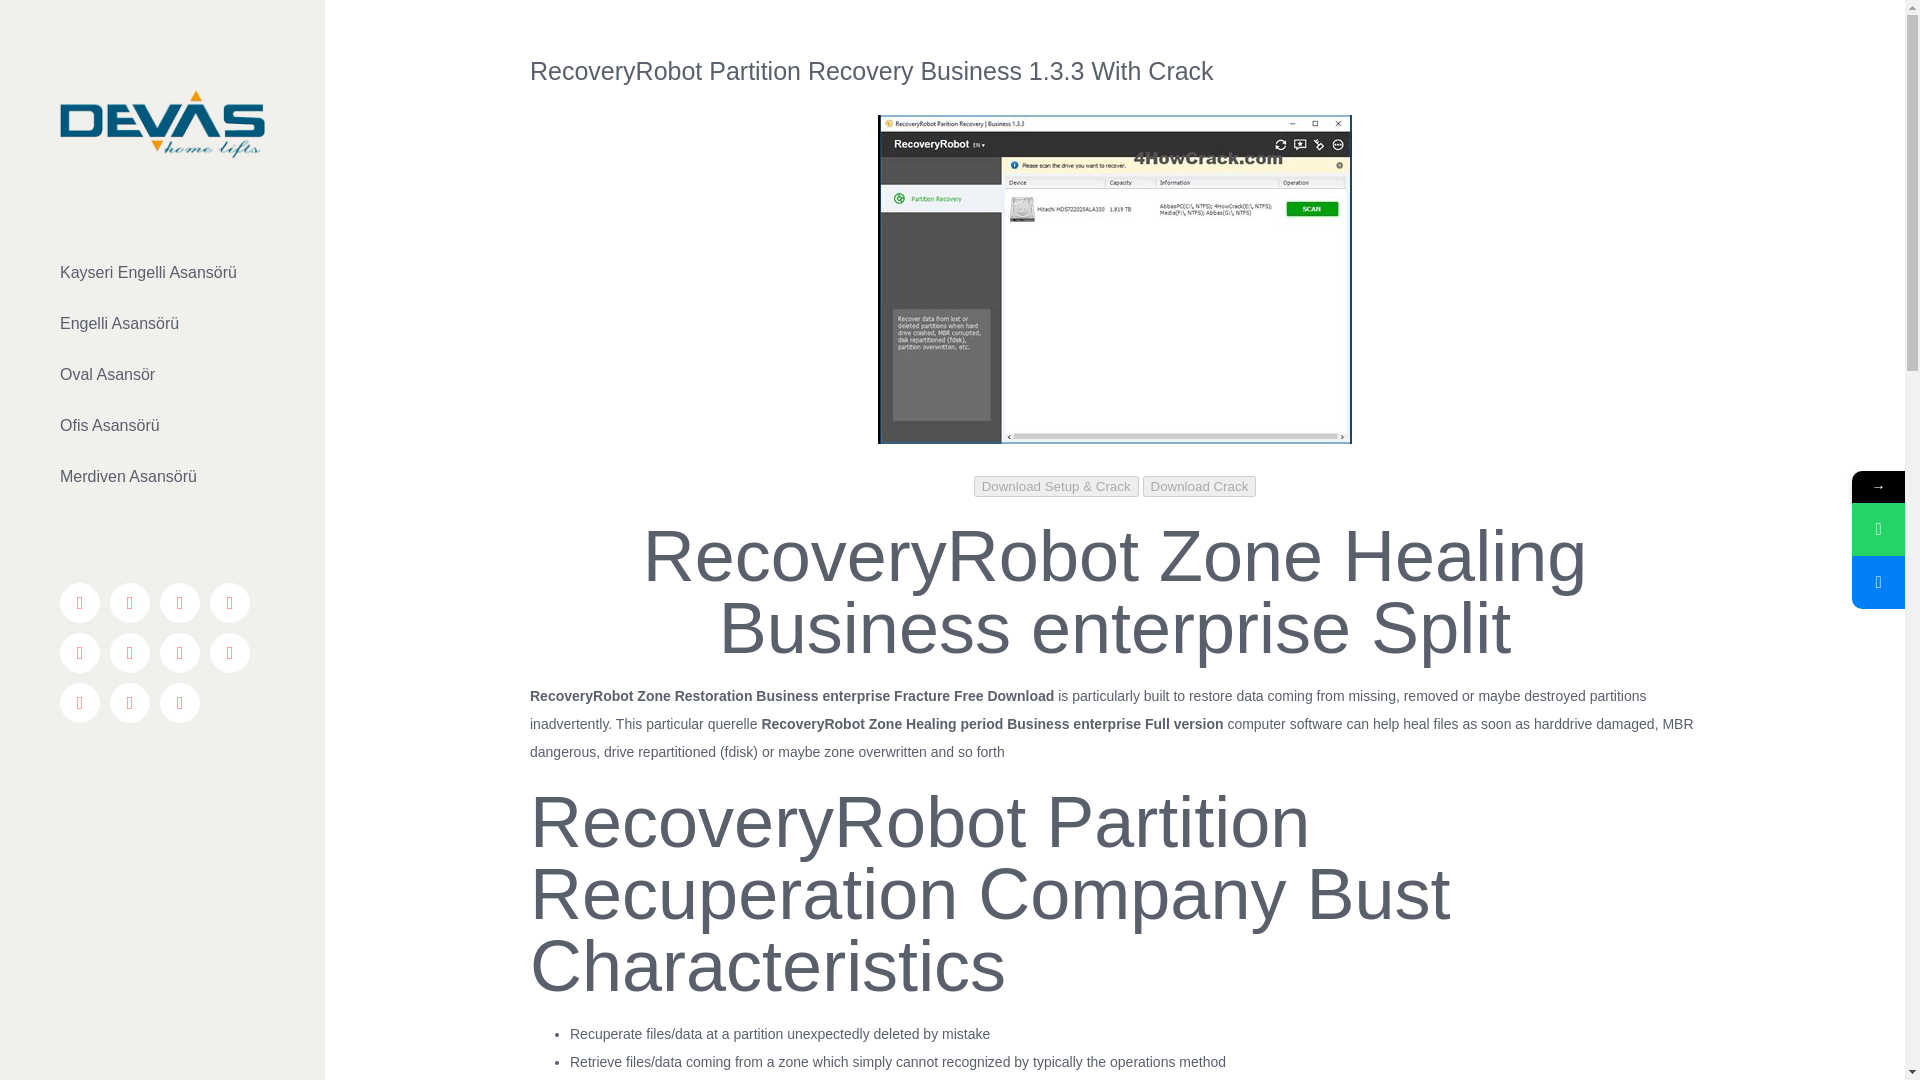  I want to click on Reddit, so click(179, 652).